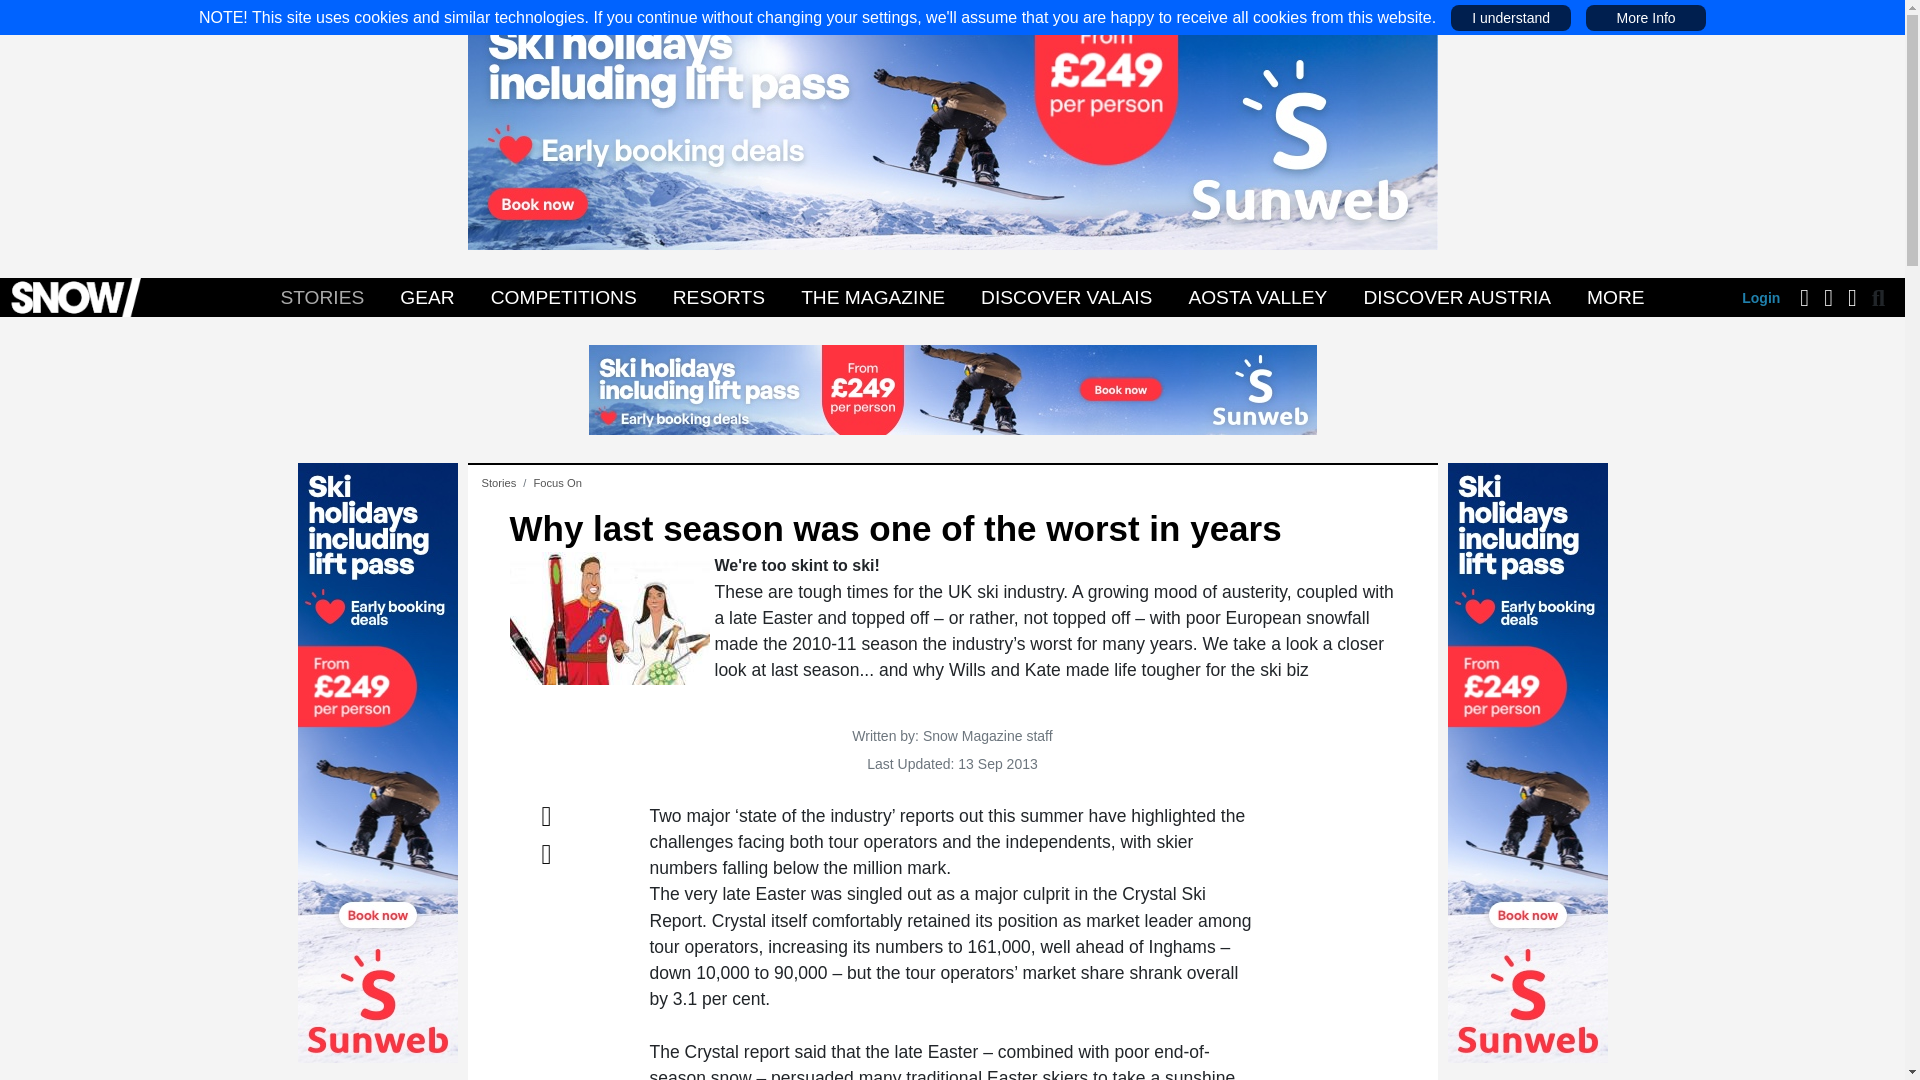  Describe the element at coordinates (378, 762) in the screenshot. I see `Sunweb outside left July 24` at that location.